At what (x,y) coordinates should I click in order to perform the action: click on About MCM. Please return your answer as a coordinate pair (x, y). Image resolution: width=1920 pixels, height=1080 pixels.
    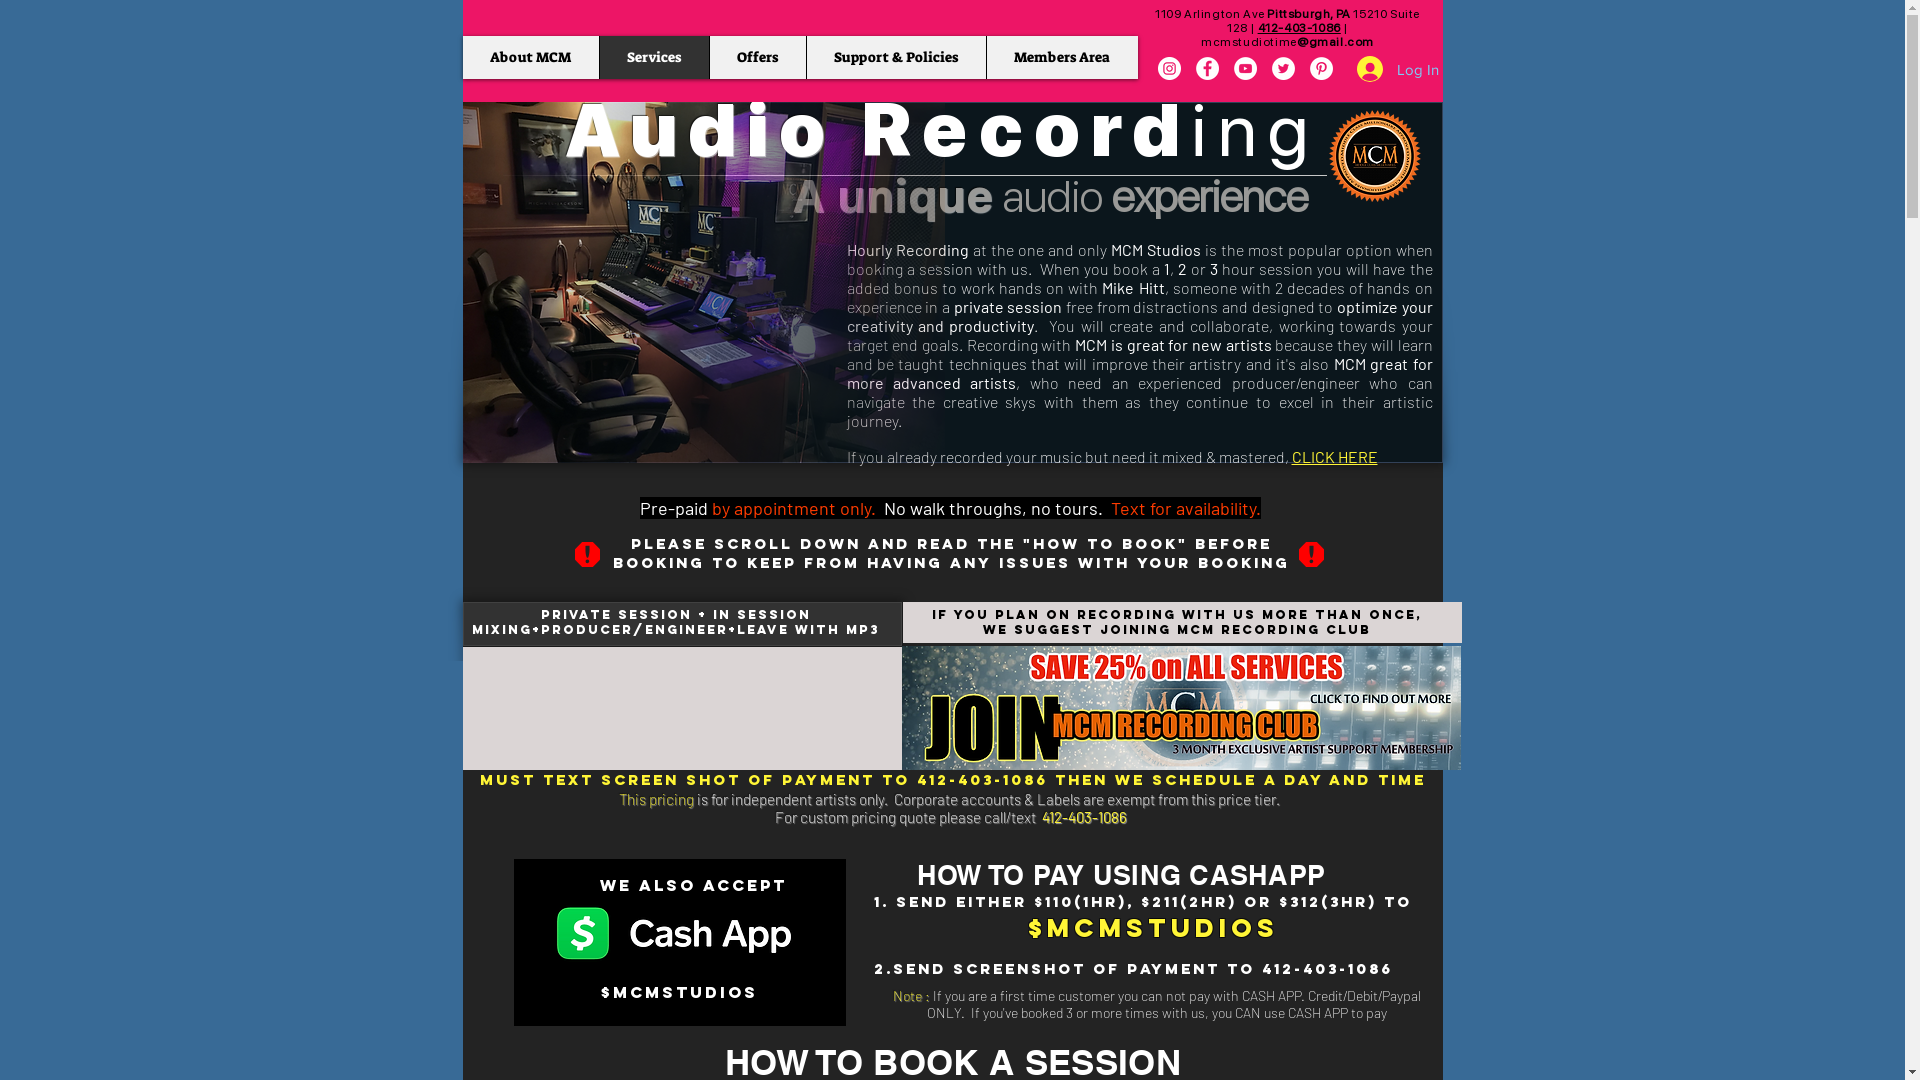
    Looking at the image, I should click on (530, 58).